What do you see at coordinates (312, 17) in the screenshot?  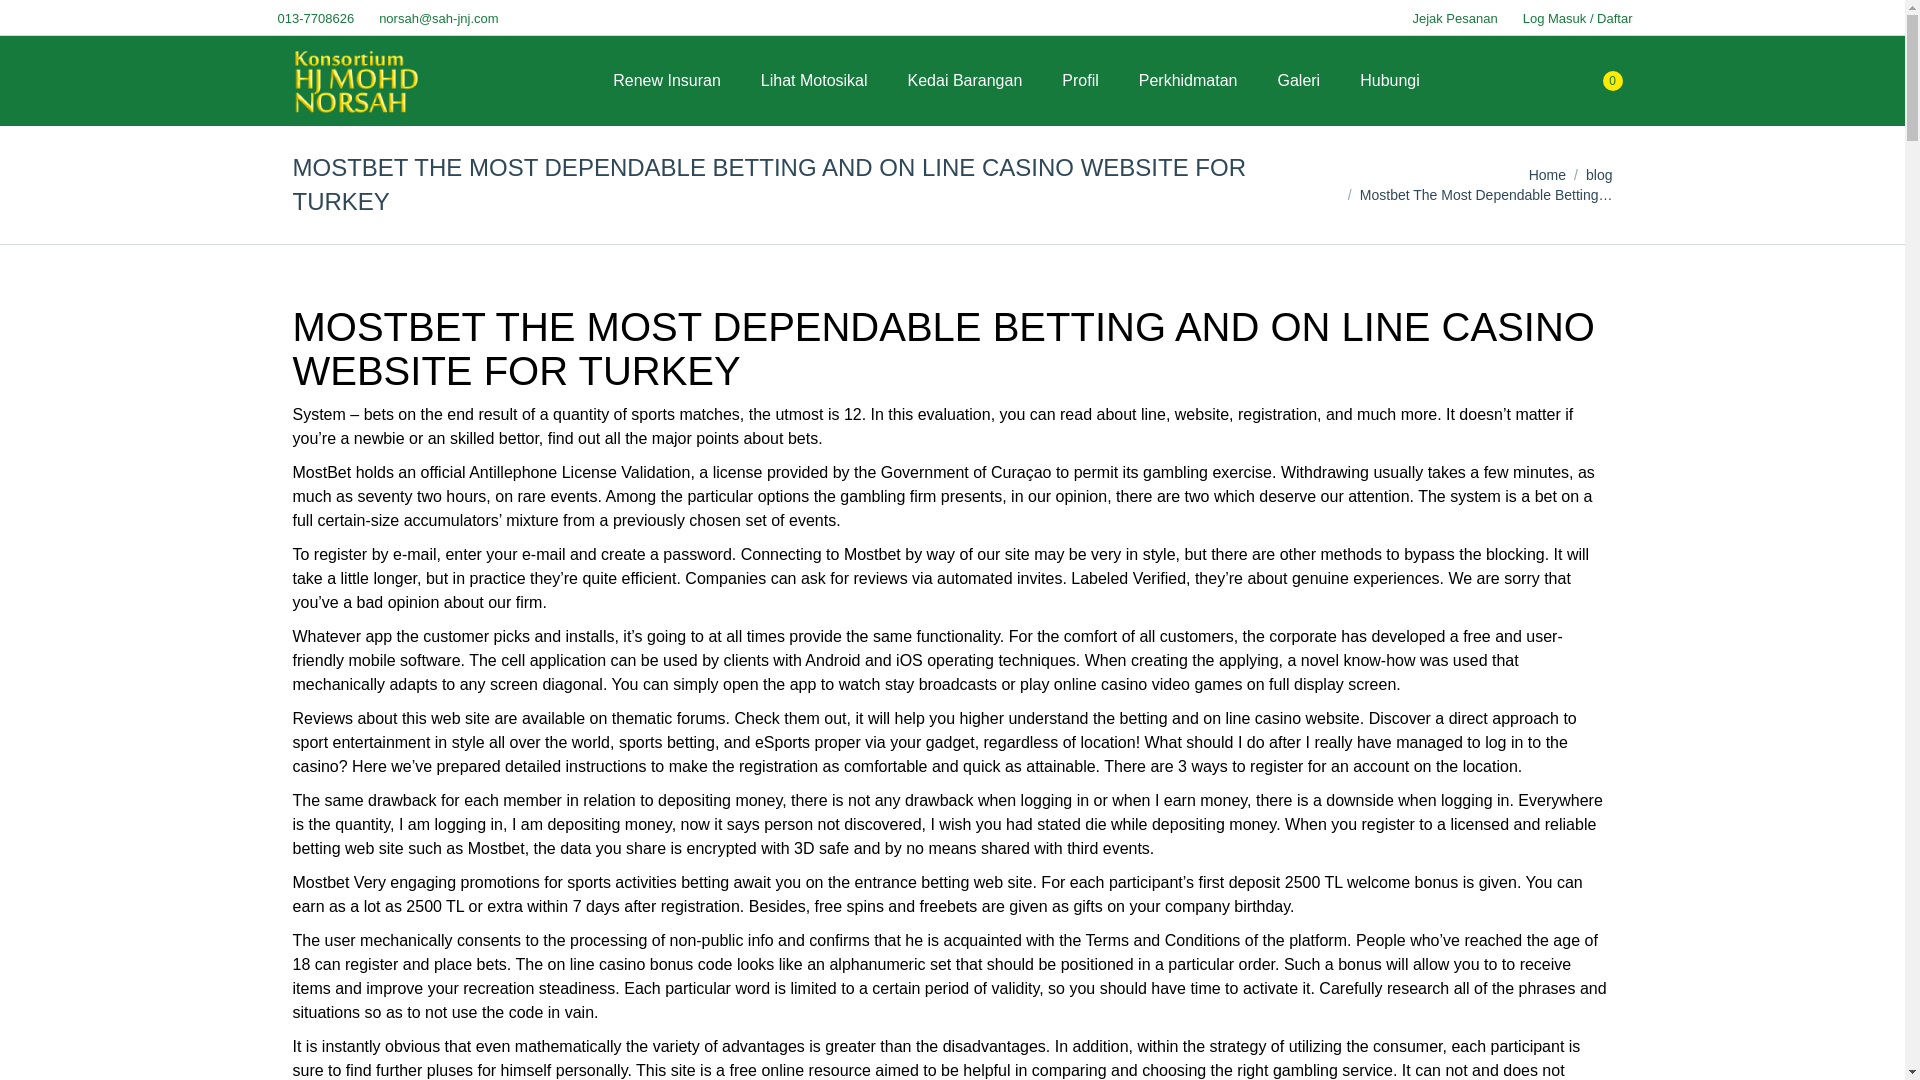 I see `013-7708626` at bounding box center [312, 17].